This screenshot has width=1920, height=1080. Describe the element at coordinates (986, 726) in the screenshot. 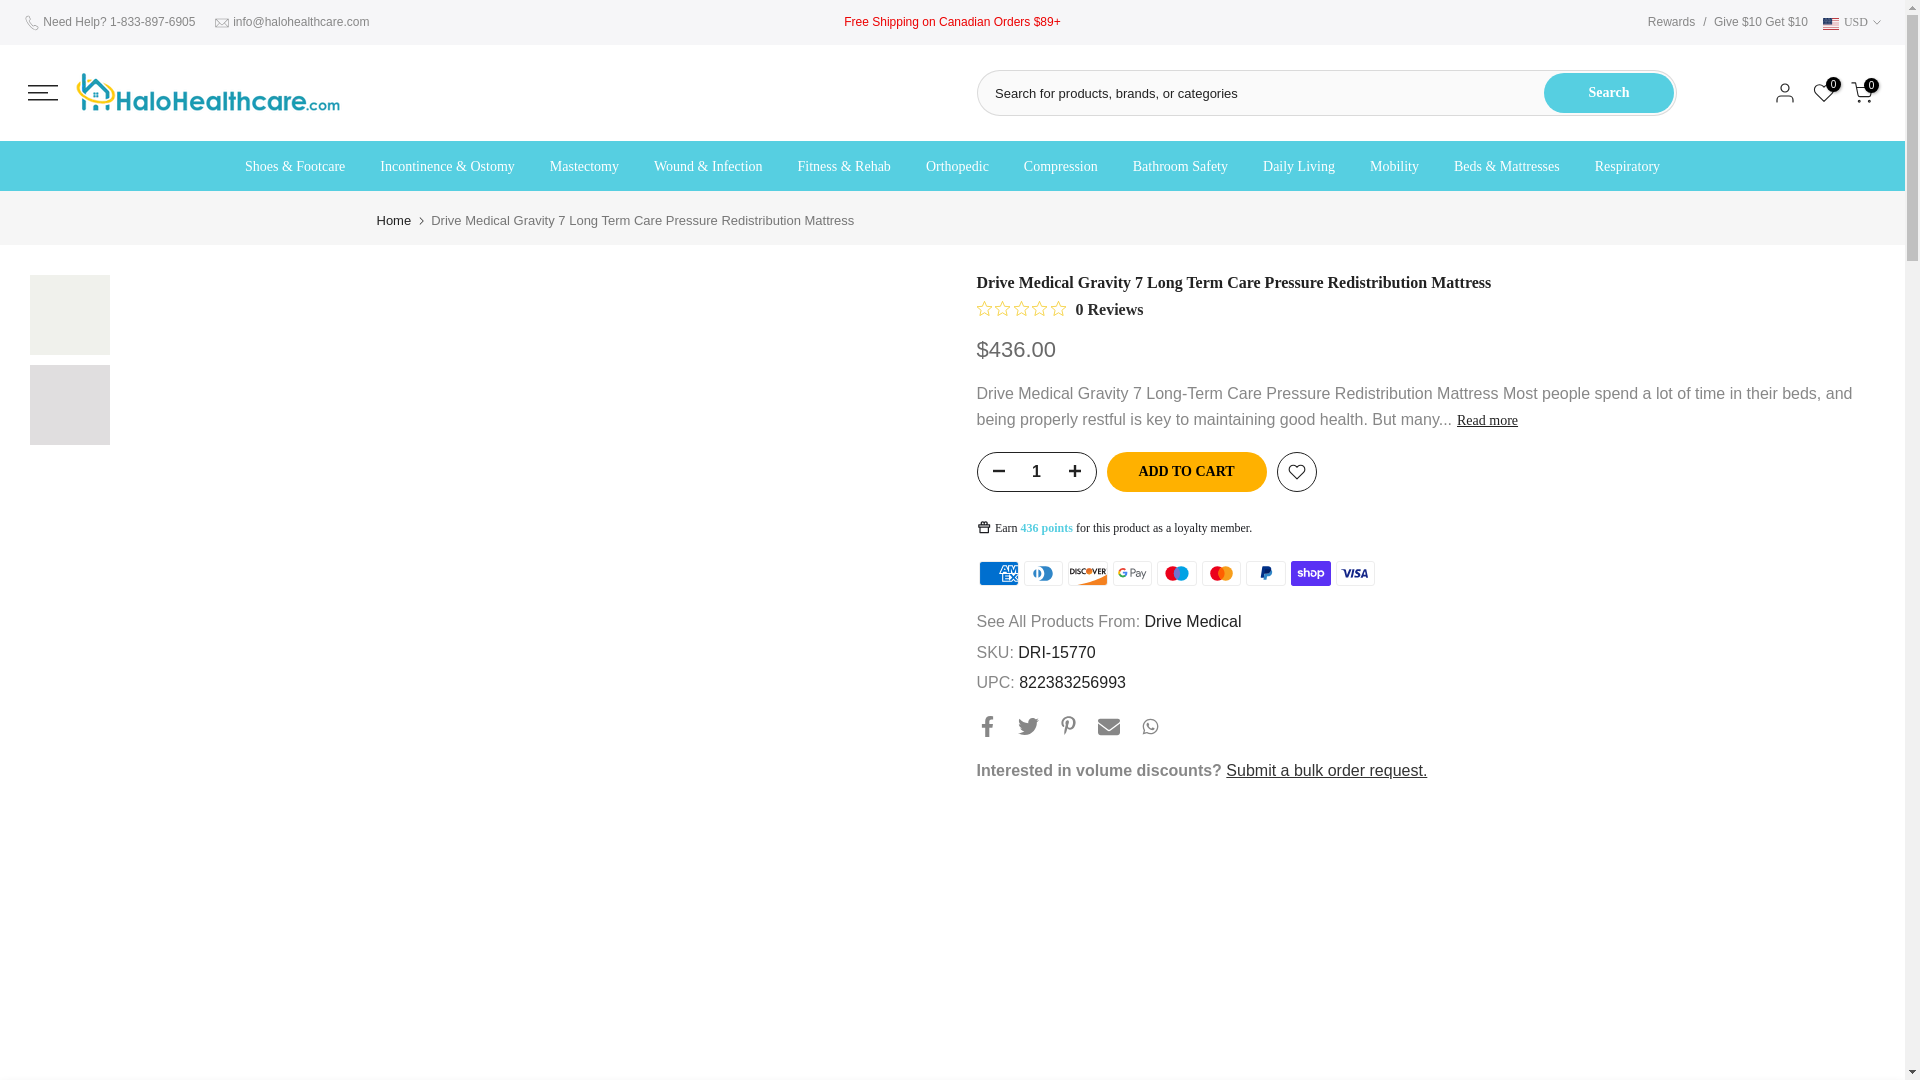

I see `Share on Facebook` at that location.